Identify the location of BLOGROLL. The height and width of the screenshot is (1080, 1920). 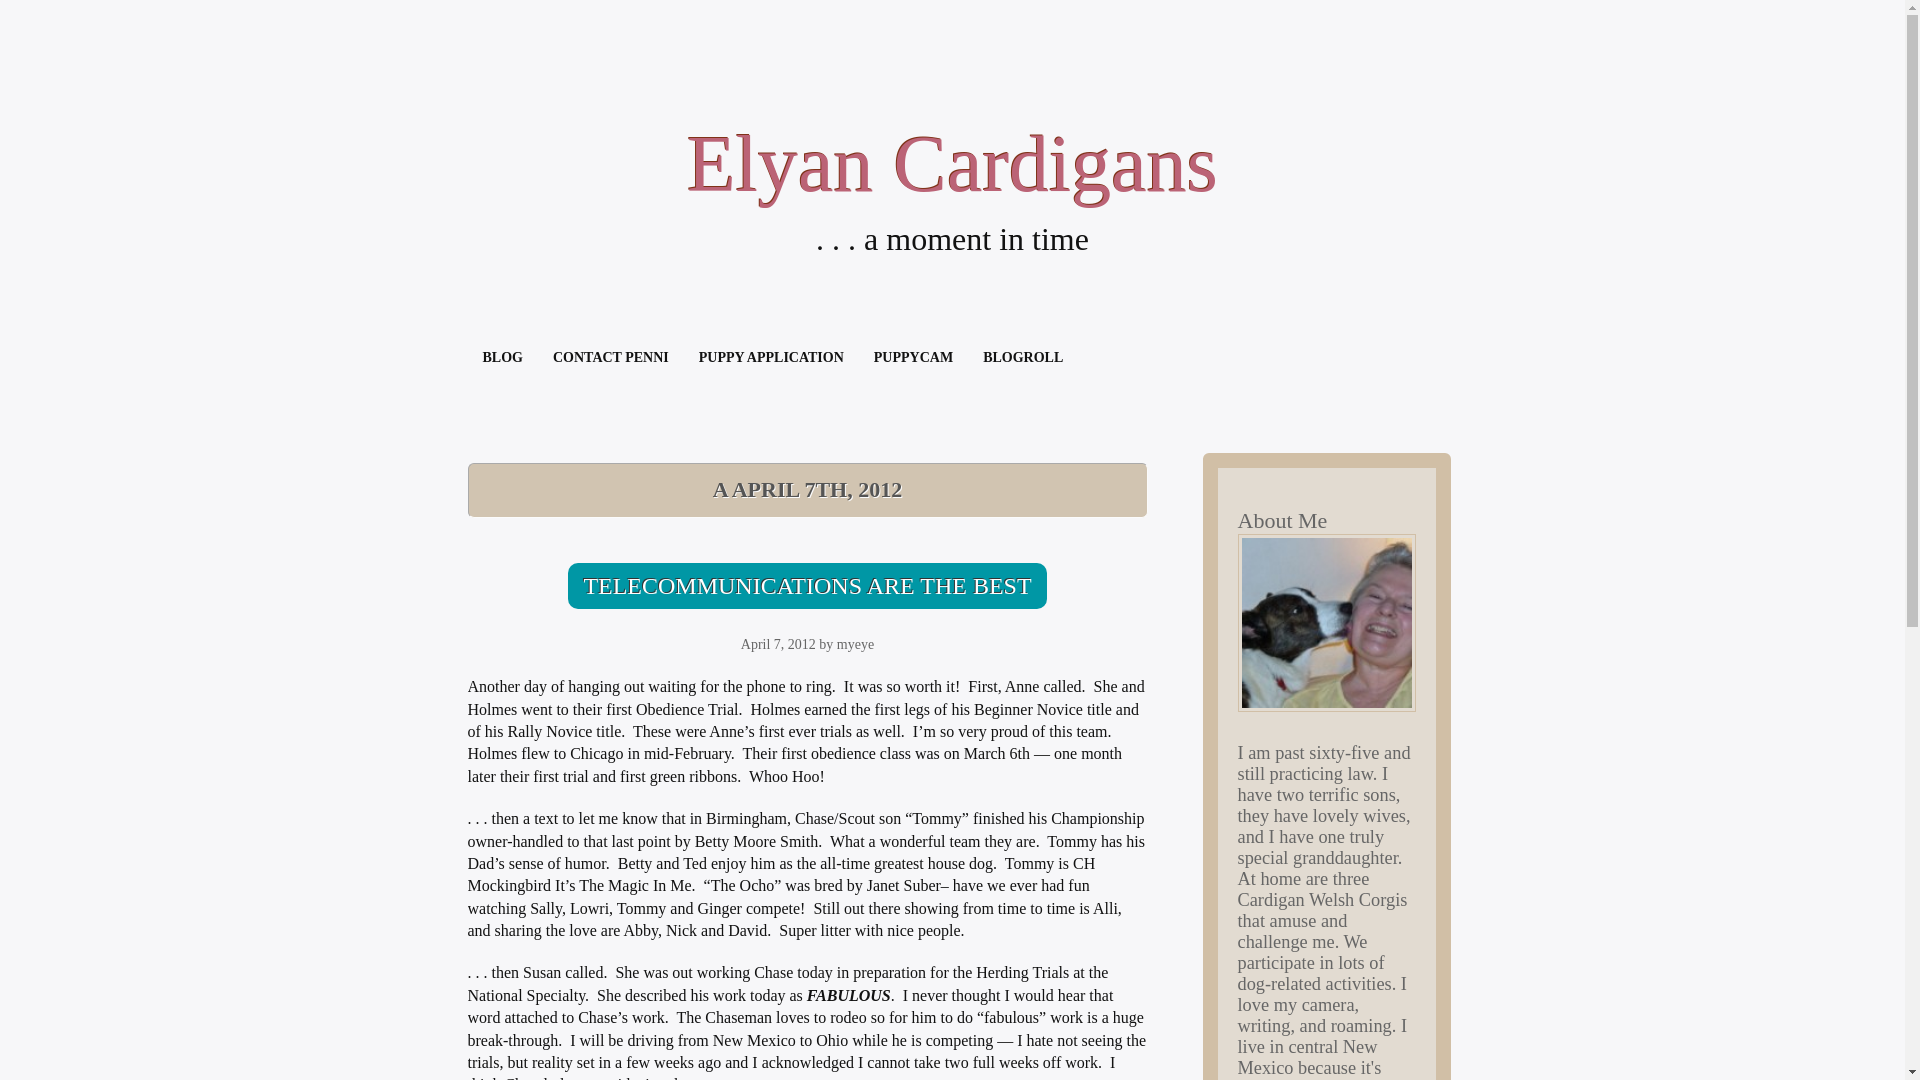
(1022, 358).